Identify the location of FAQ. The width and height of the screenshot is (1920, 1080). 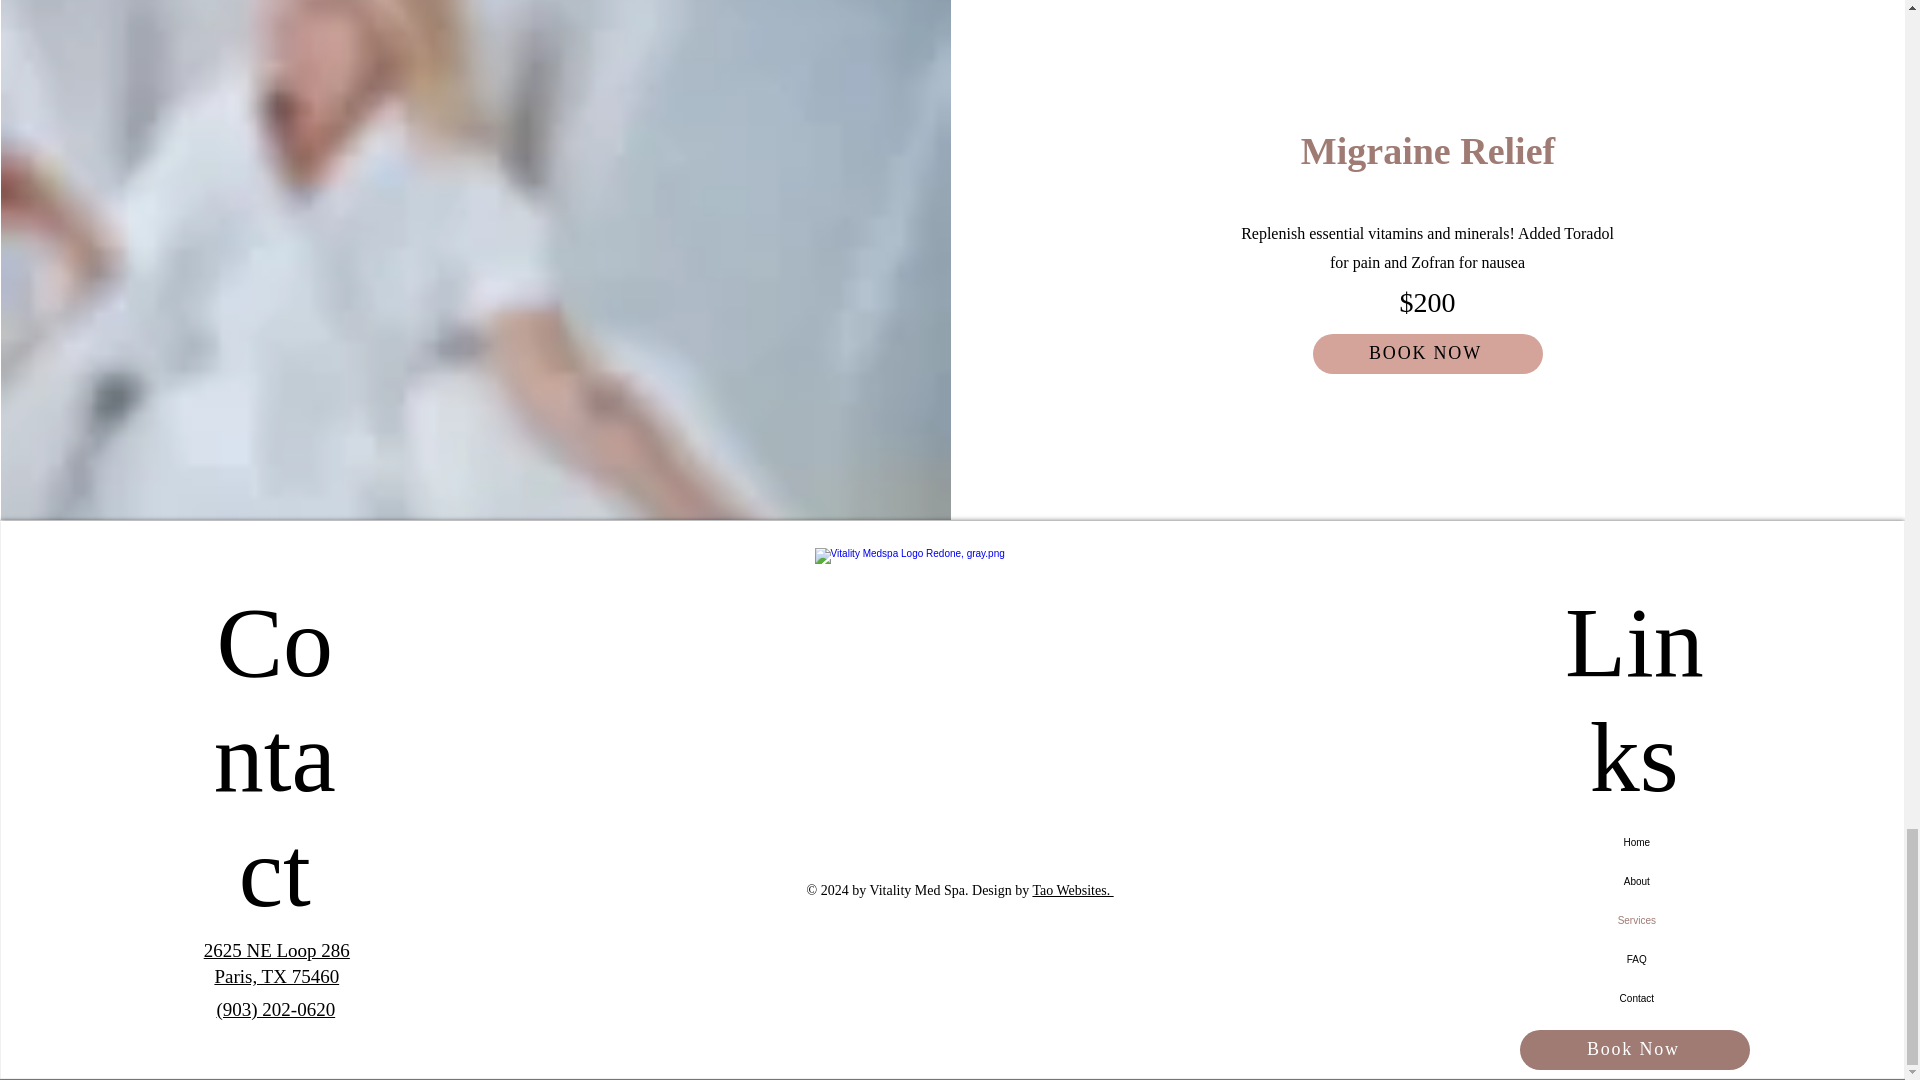
(1636, 958).